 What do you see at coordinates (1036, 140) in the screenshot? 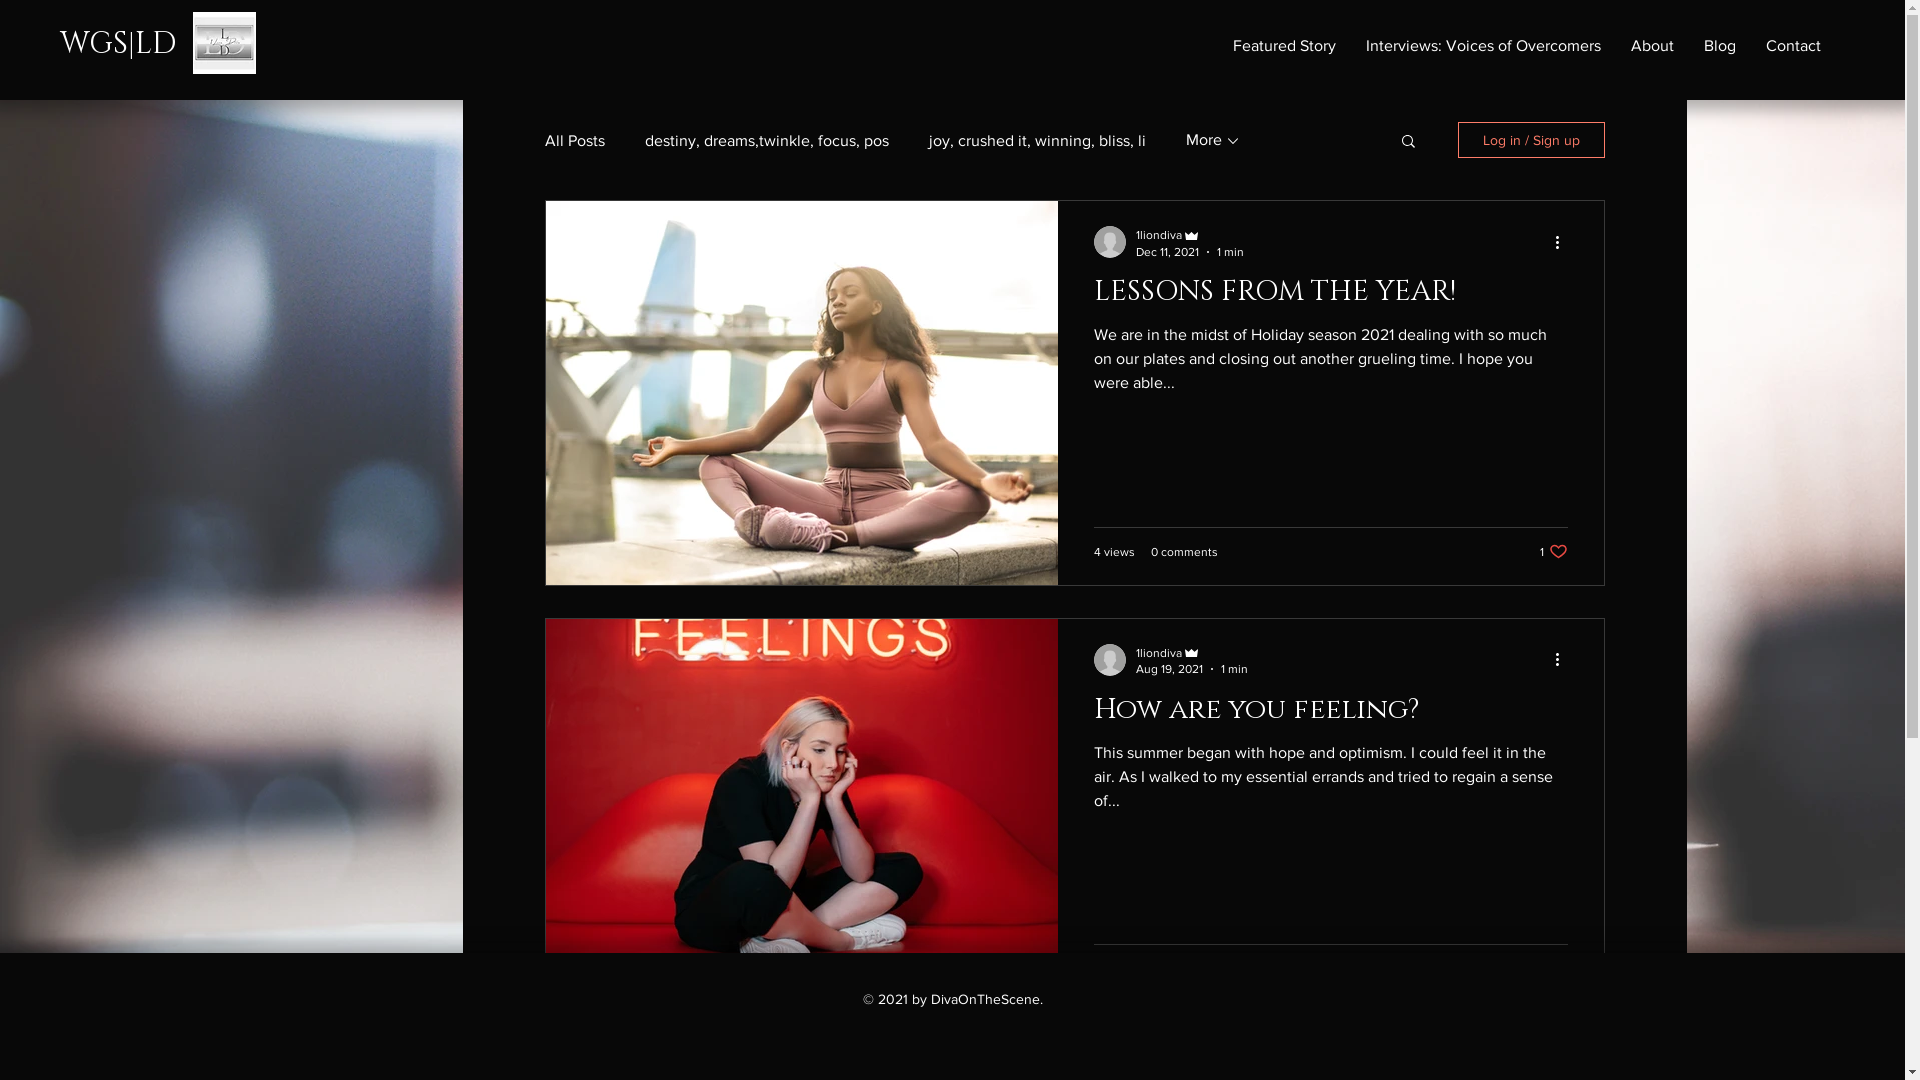
I see `joy, crushed it, winning, bliss, li` at bounding box center [1036, 140].